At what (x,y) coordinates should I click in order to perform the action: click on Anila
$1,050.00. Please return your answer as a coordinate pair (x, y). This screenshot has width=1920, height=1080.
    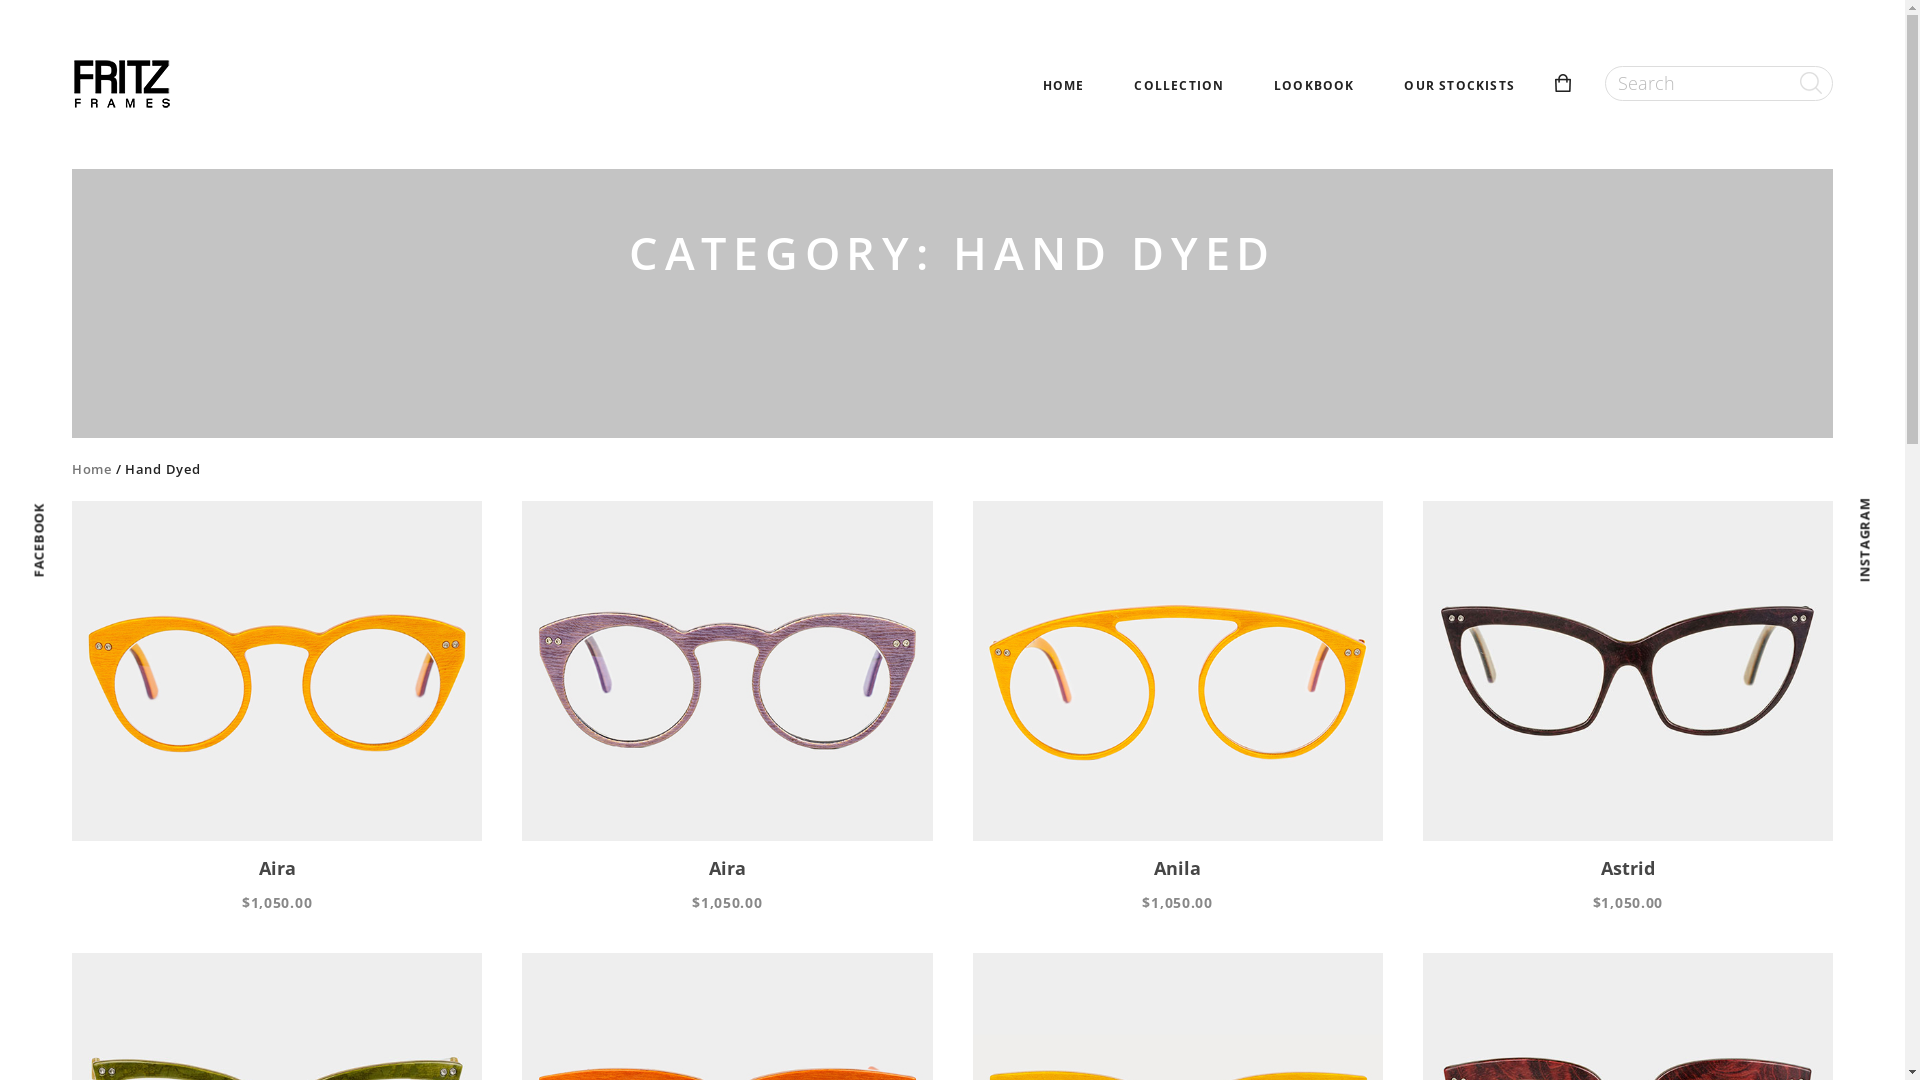
    Looking at the image, I should click on (1177, 707).